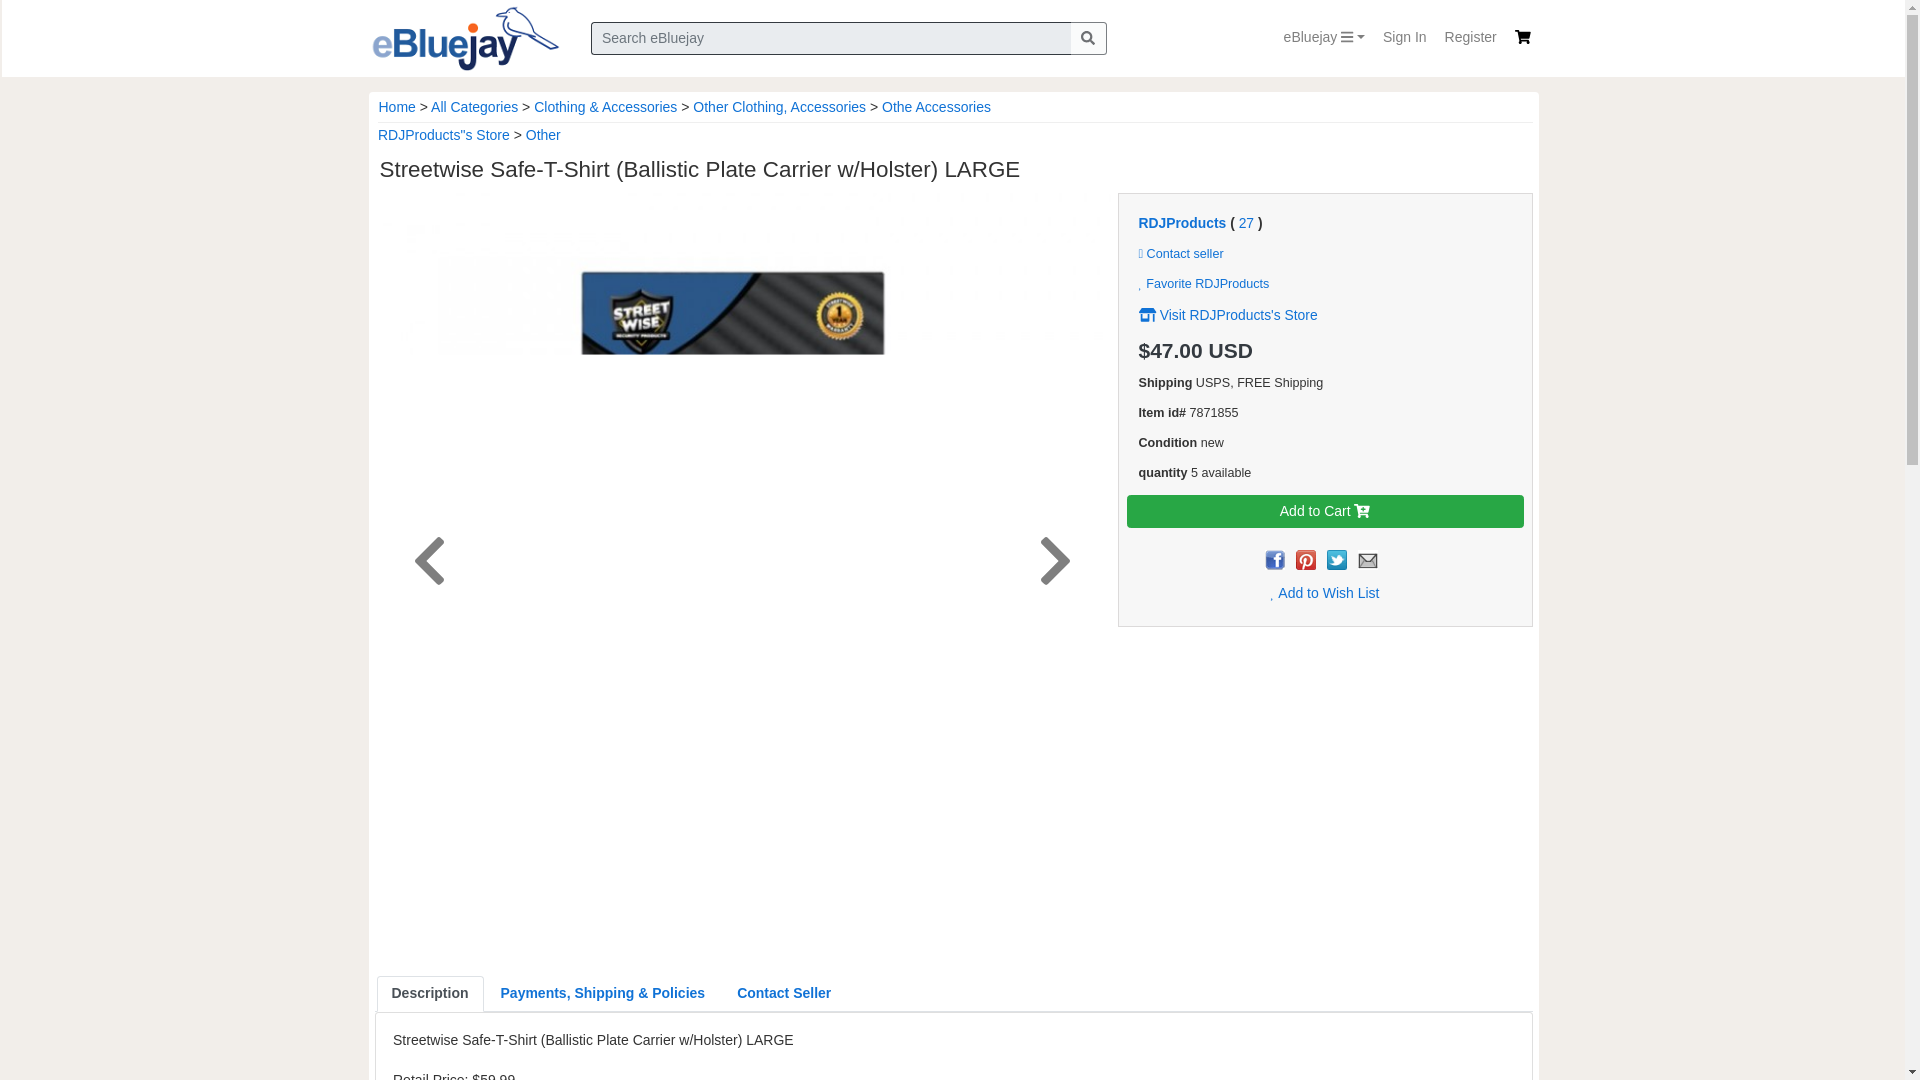  I want to click on Other, so click(543, 134).